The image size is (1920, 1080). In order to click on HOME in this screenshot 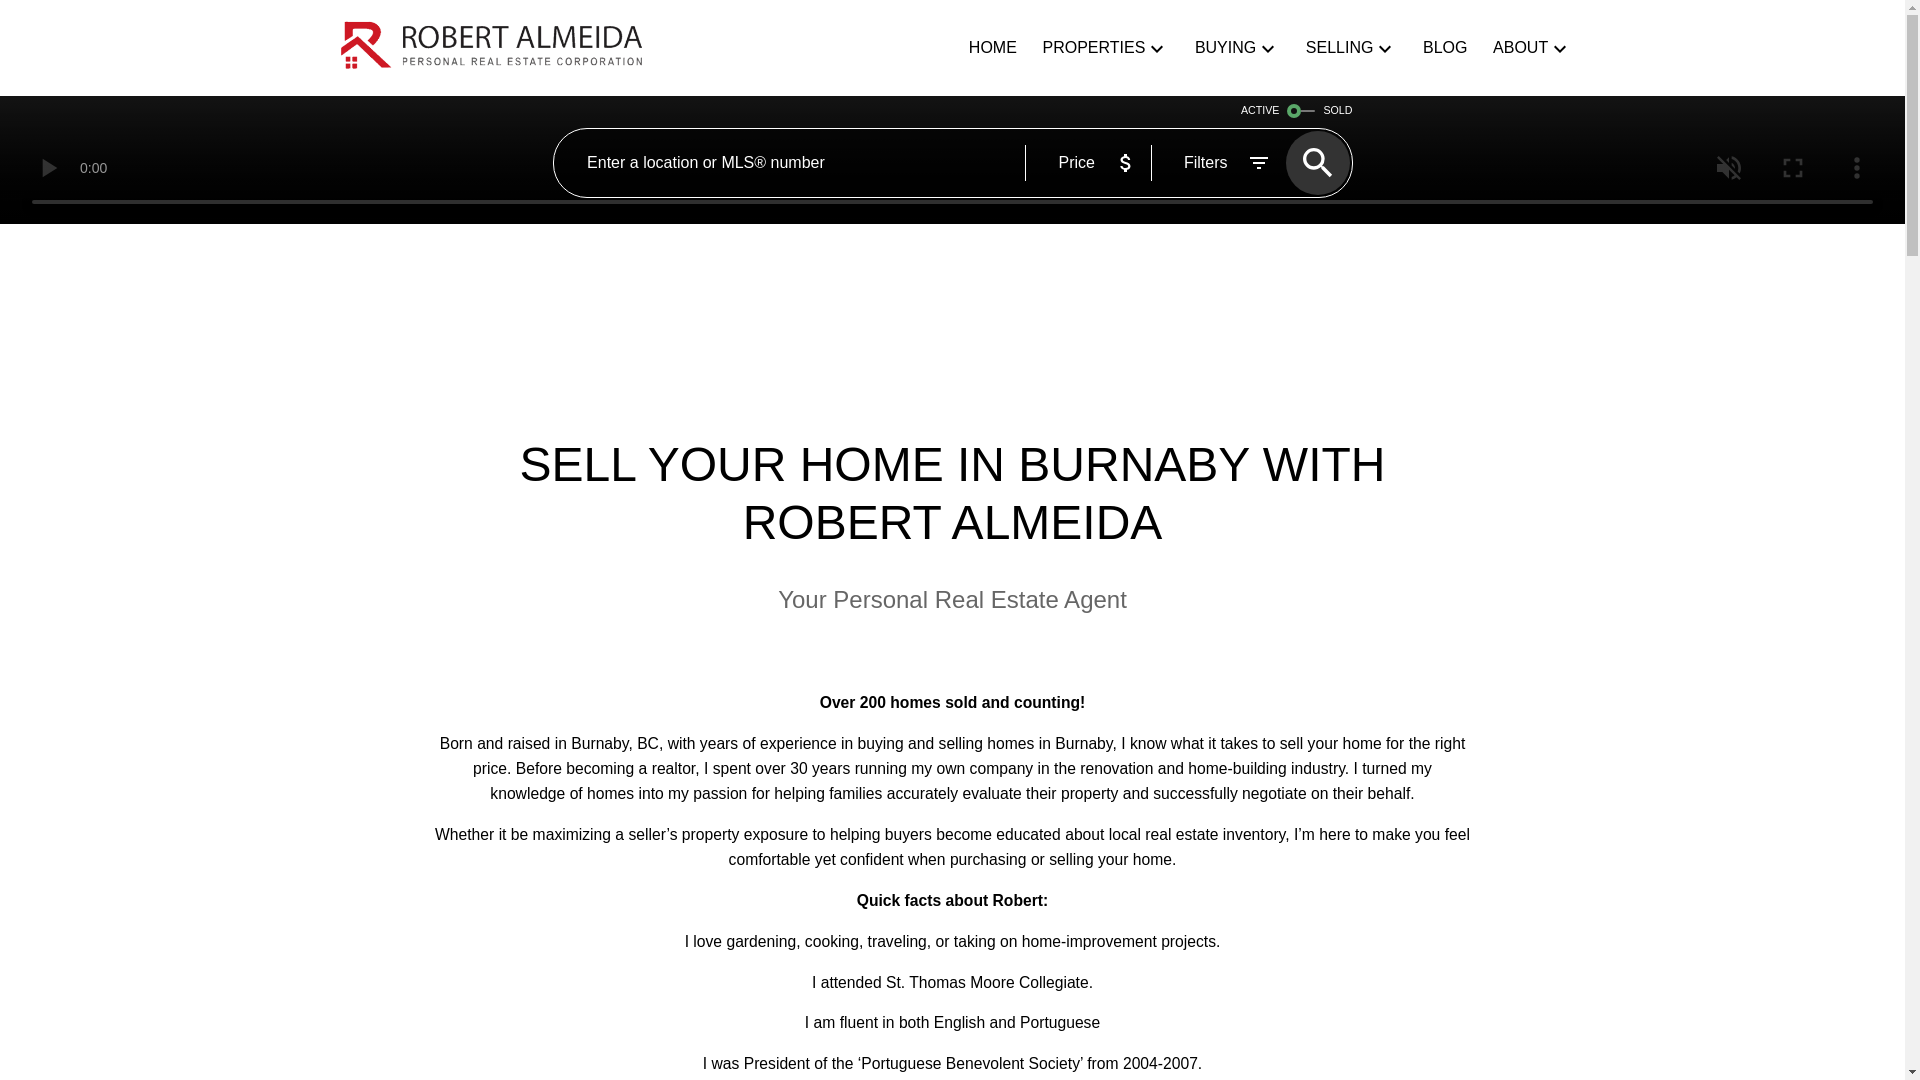, I will do `click(993, 47)`.